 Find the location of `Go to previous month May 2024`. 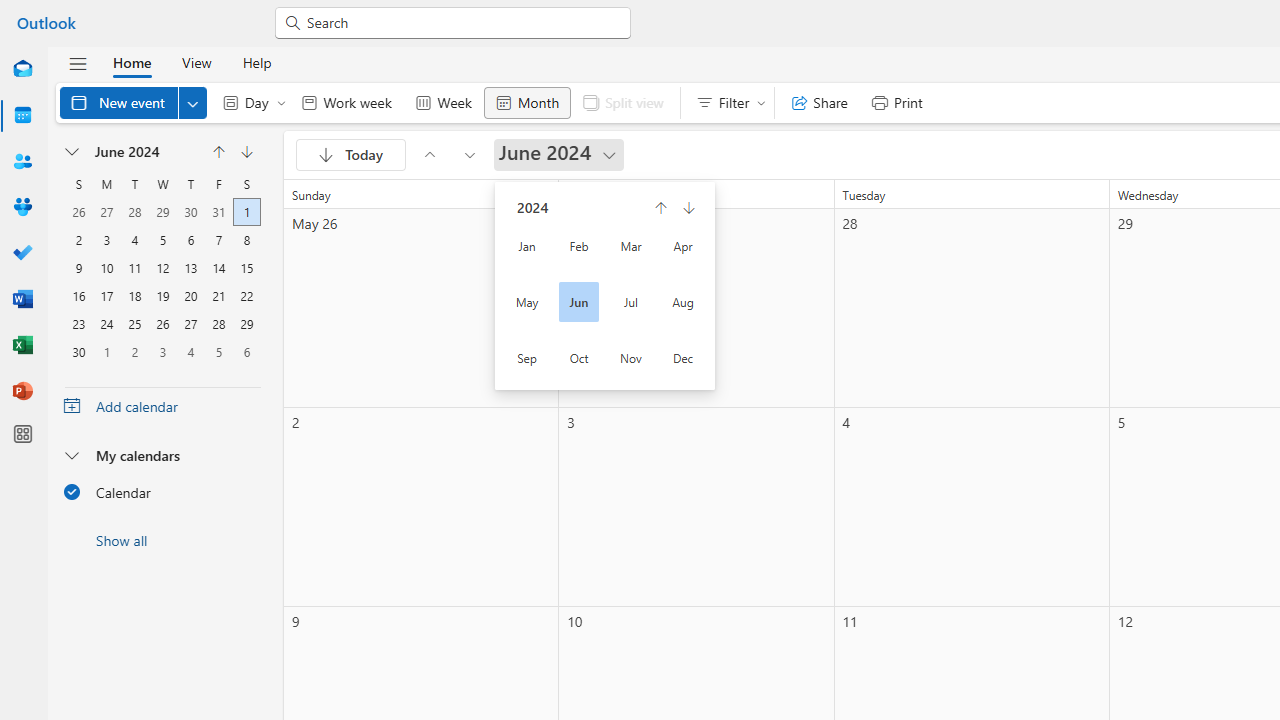

Go to previous month May 2024 is located at coordinates (429, 154).